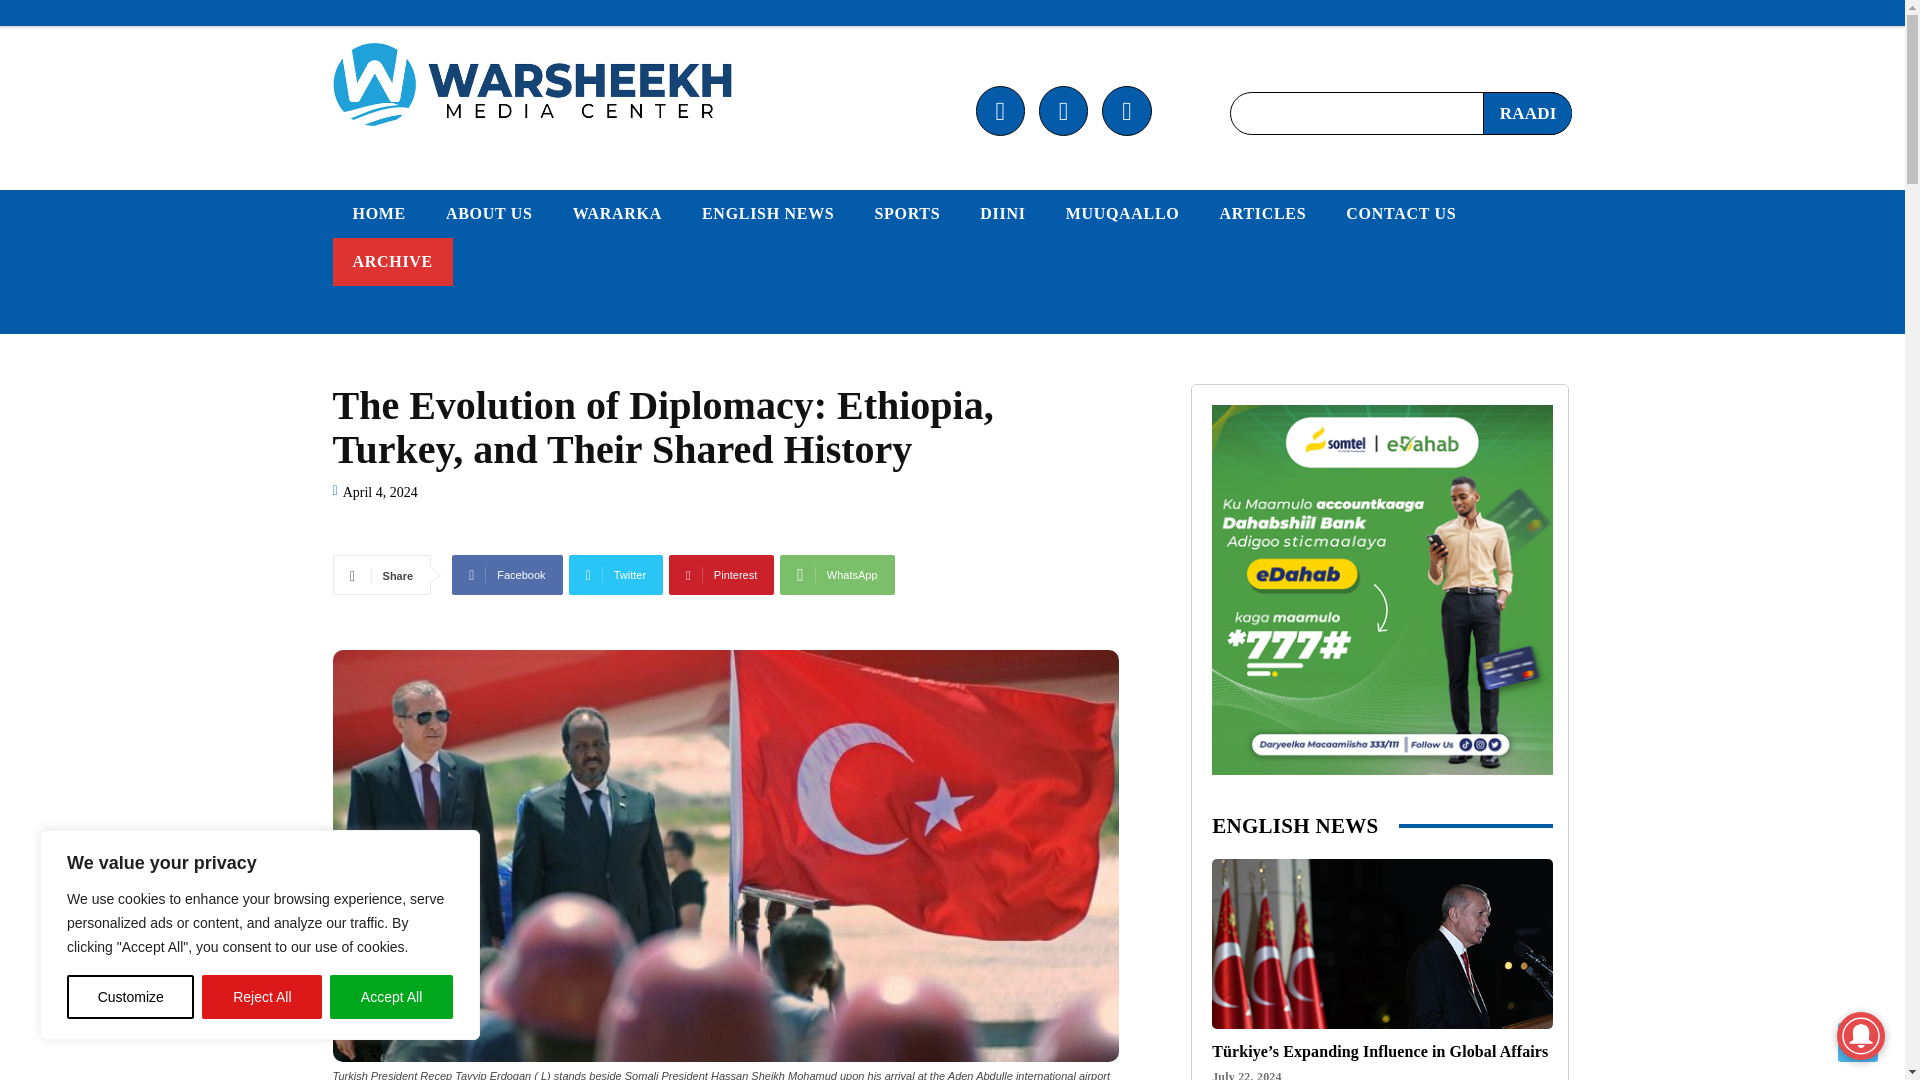  What do you see at coordinates (1000, 110) in the screenshot?
I see `Facebook` at bounding box center [1000, 110].